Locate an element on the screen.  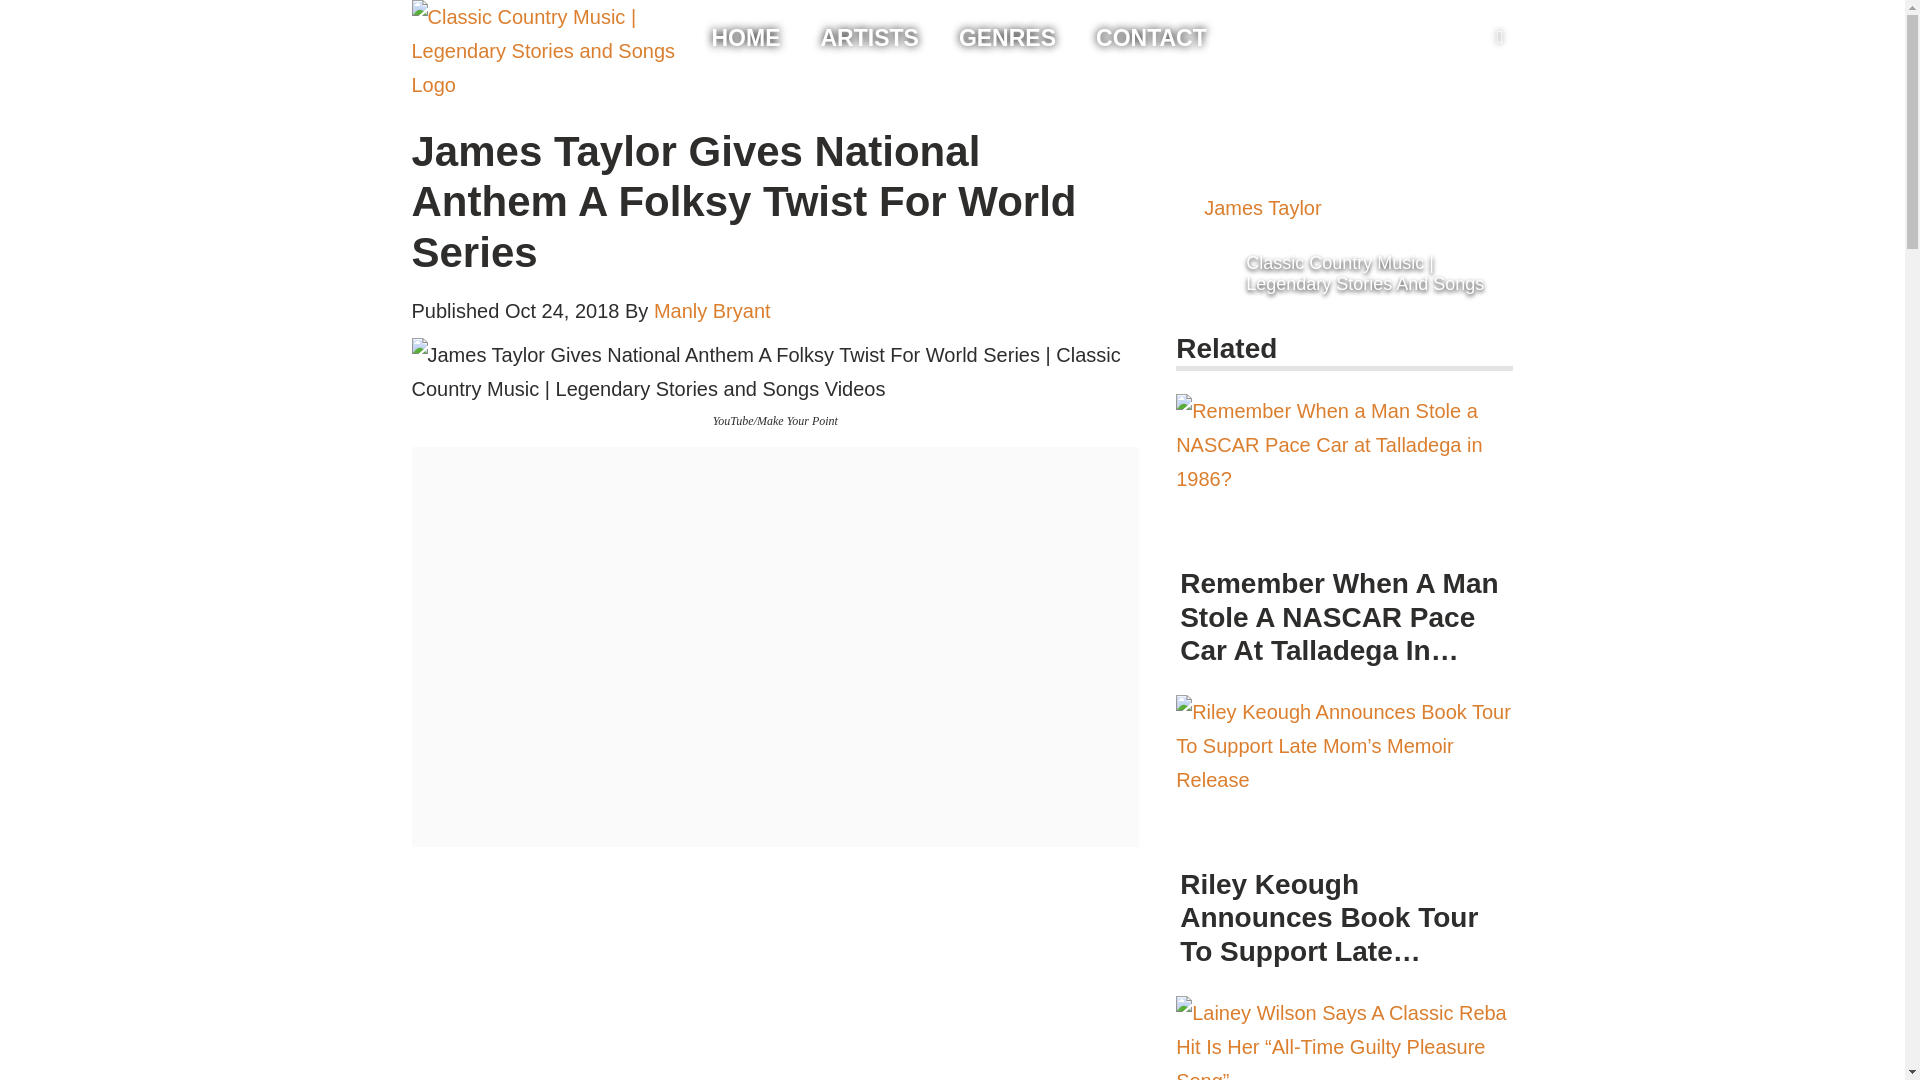
CONTACT is located at coordinates (1152, 38).